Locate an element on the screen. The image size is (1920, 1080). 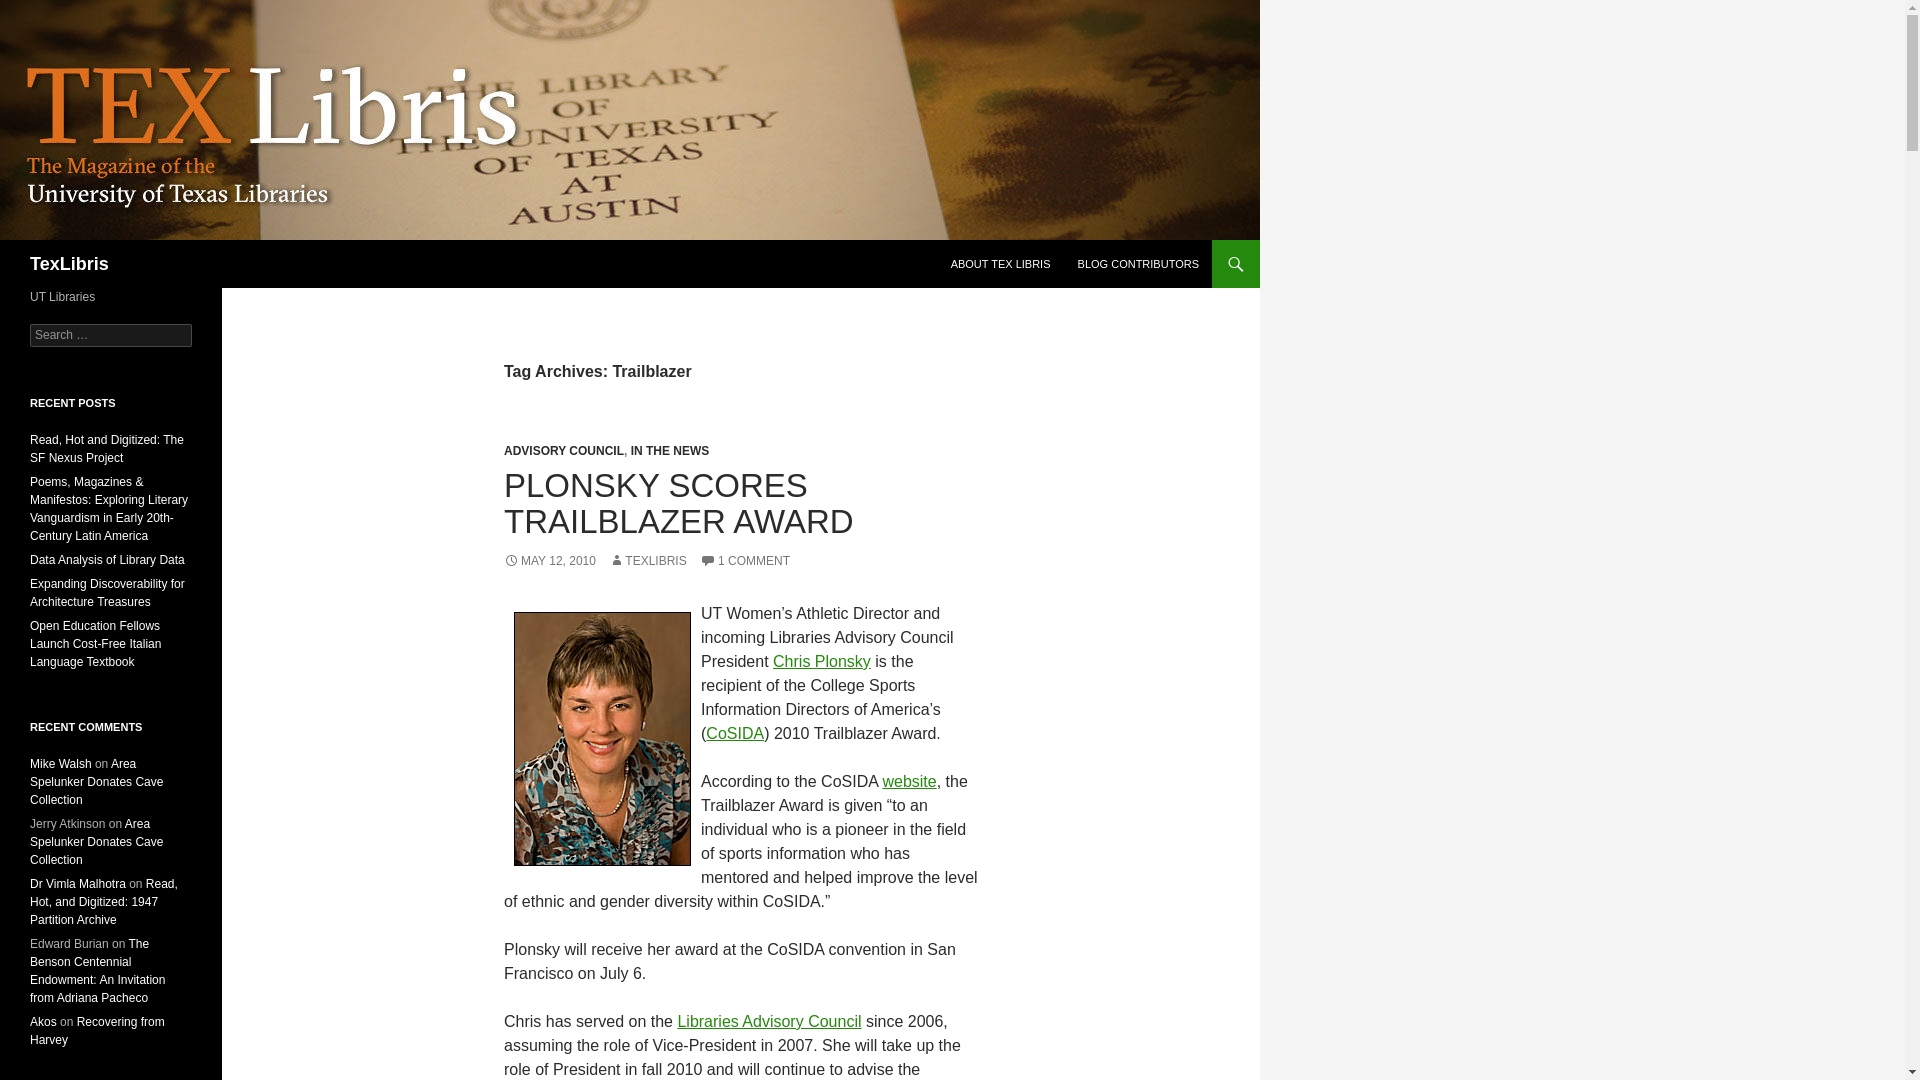
MAY 12, 2010 is located at coordinates (549, 561).